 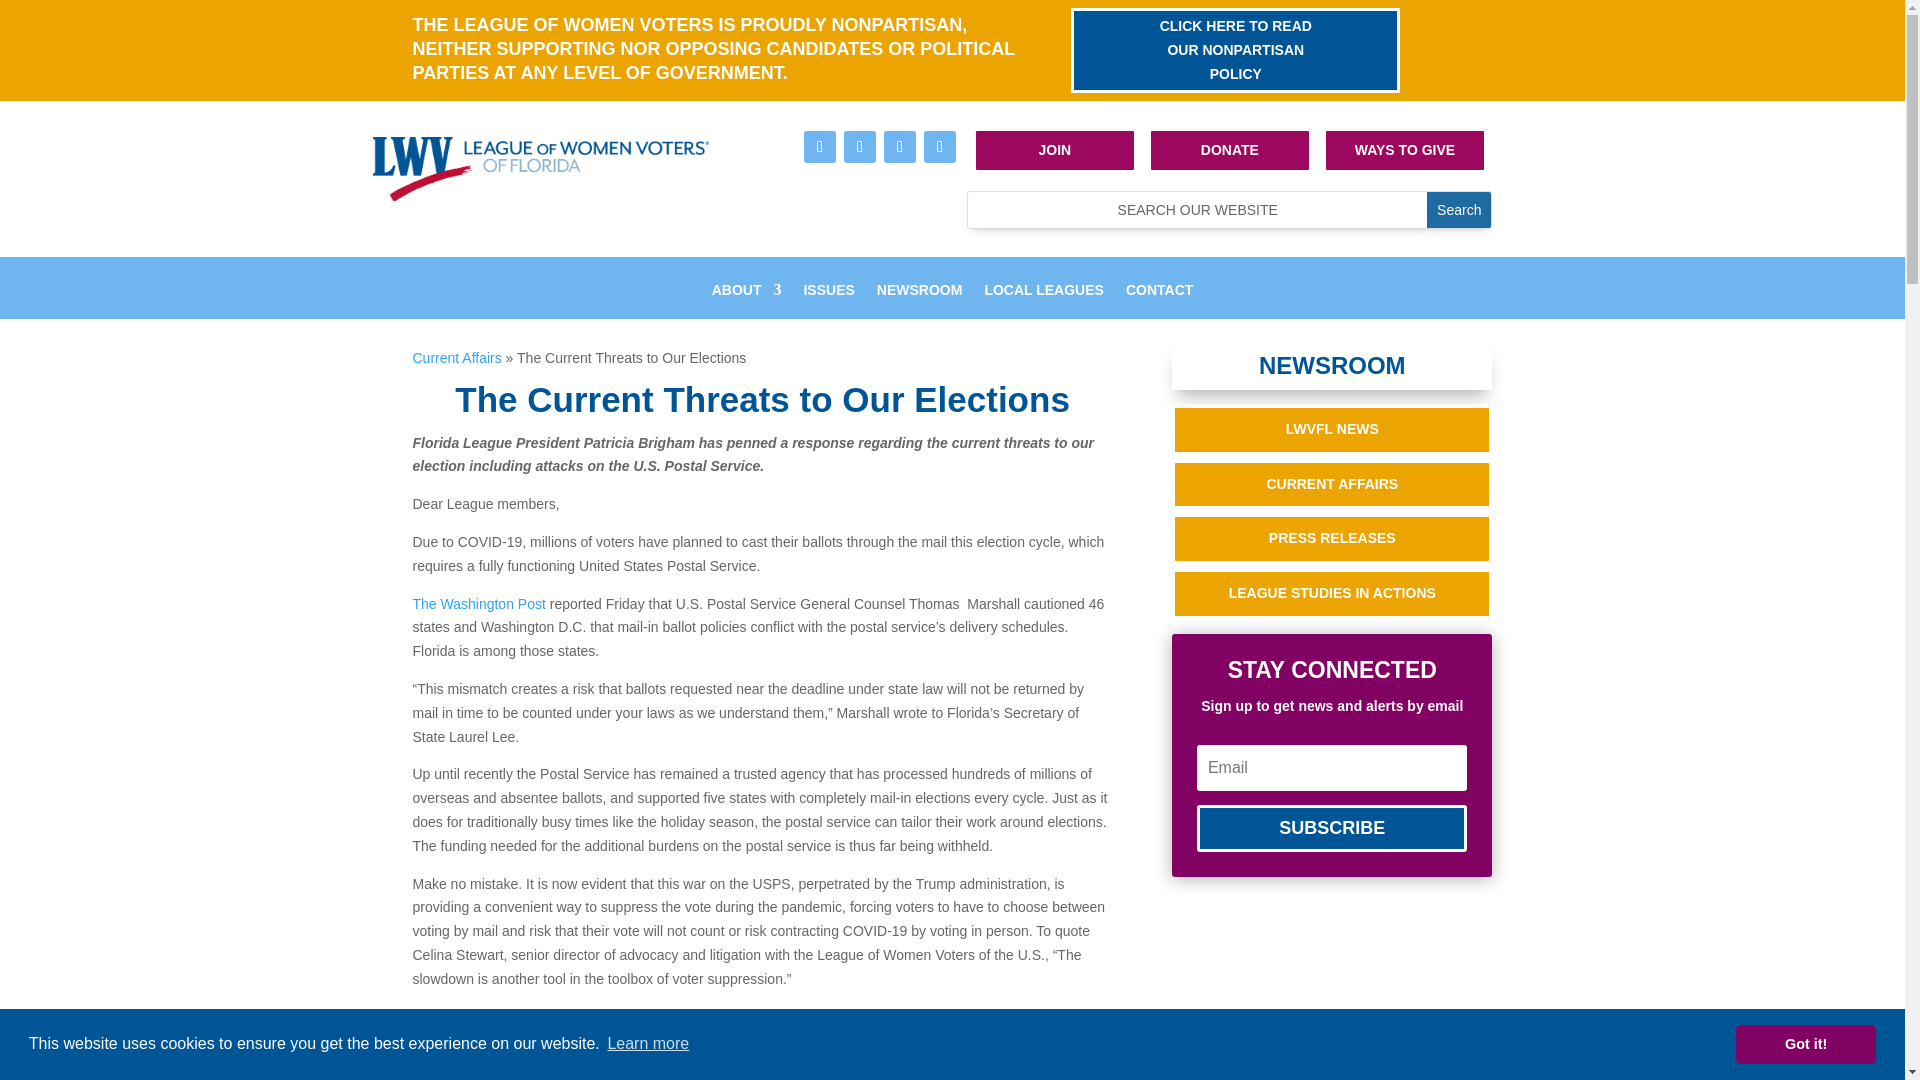 I want to click on WAYS TO GIVE, so click(x=1405, y=149).